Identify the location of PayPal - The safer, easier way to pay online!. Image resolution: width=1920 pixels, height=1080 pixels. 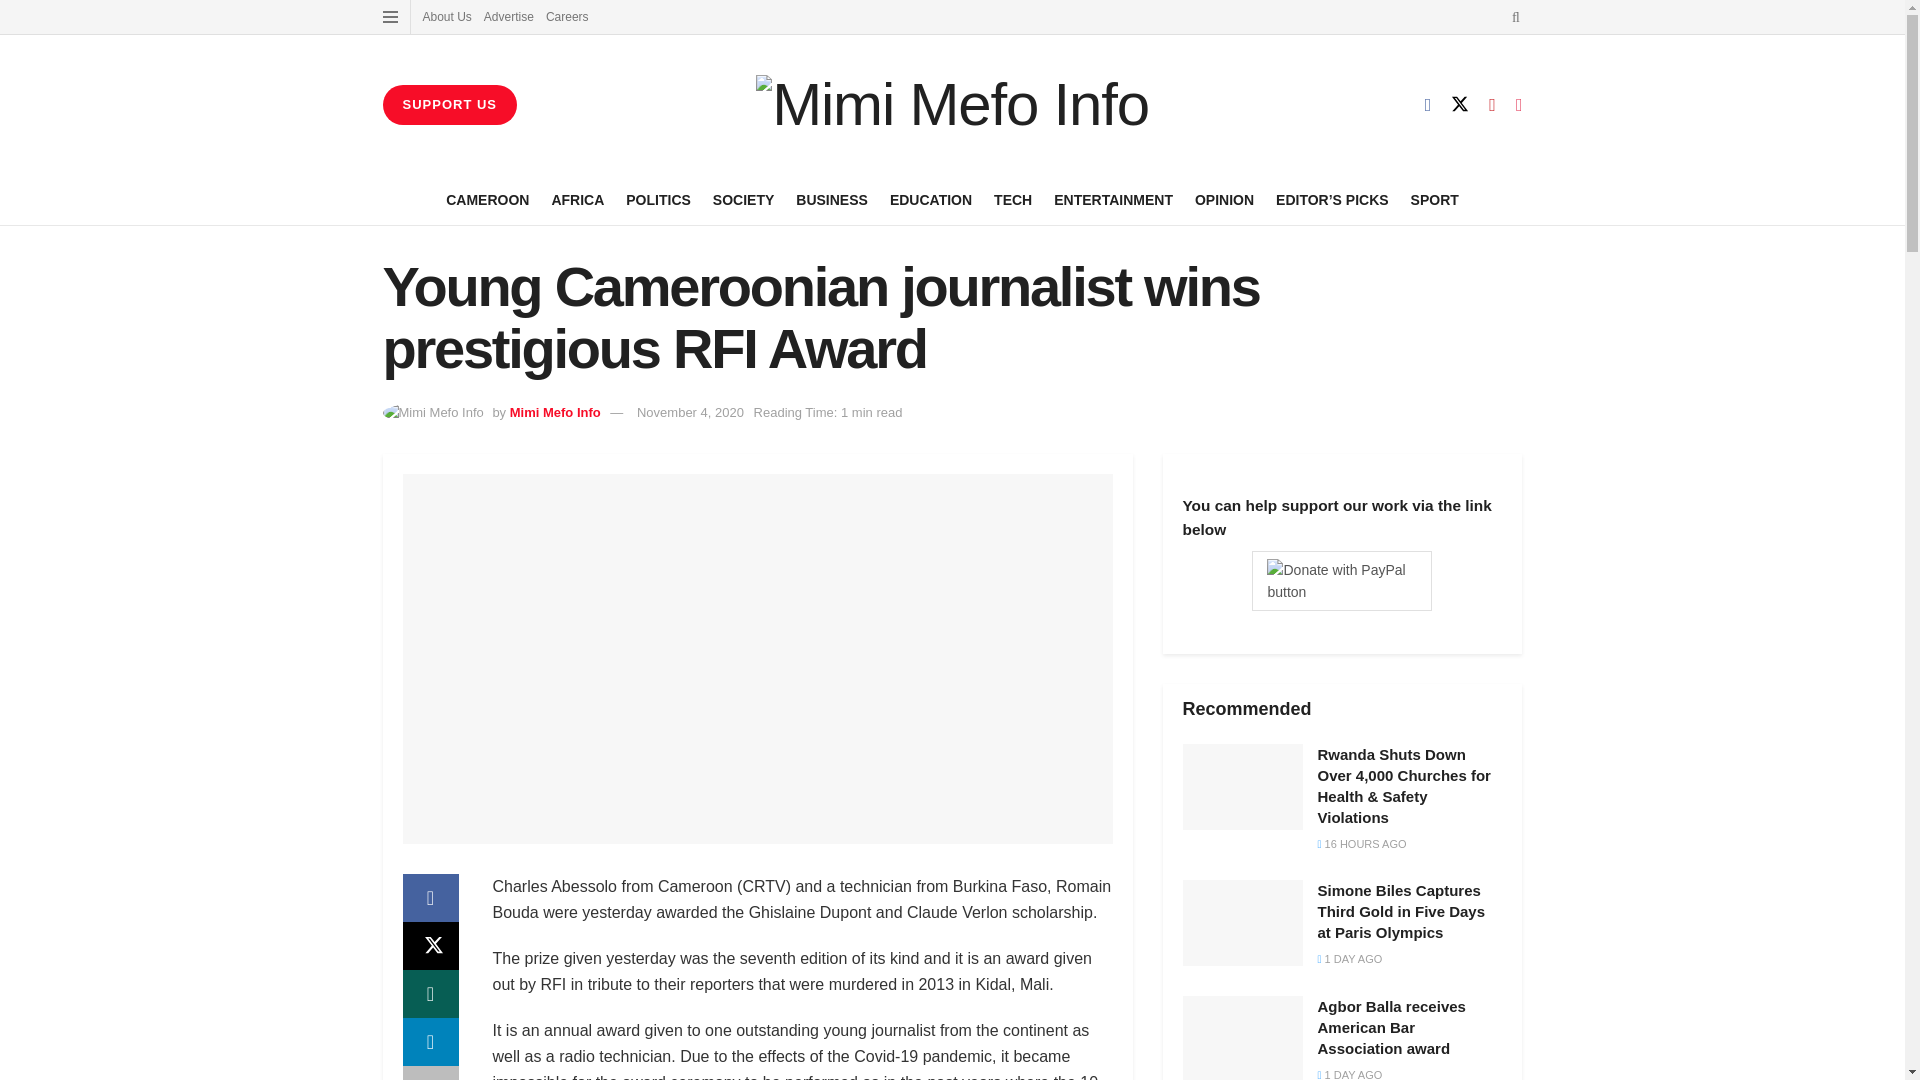
(1342, 581).